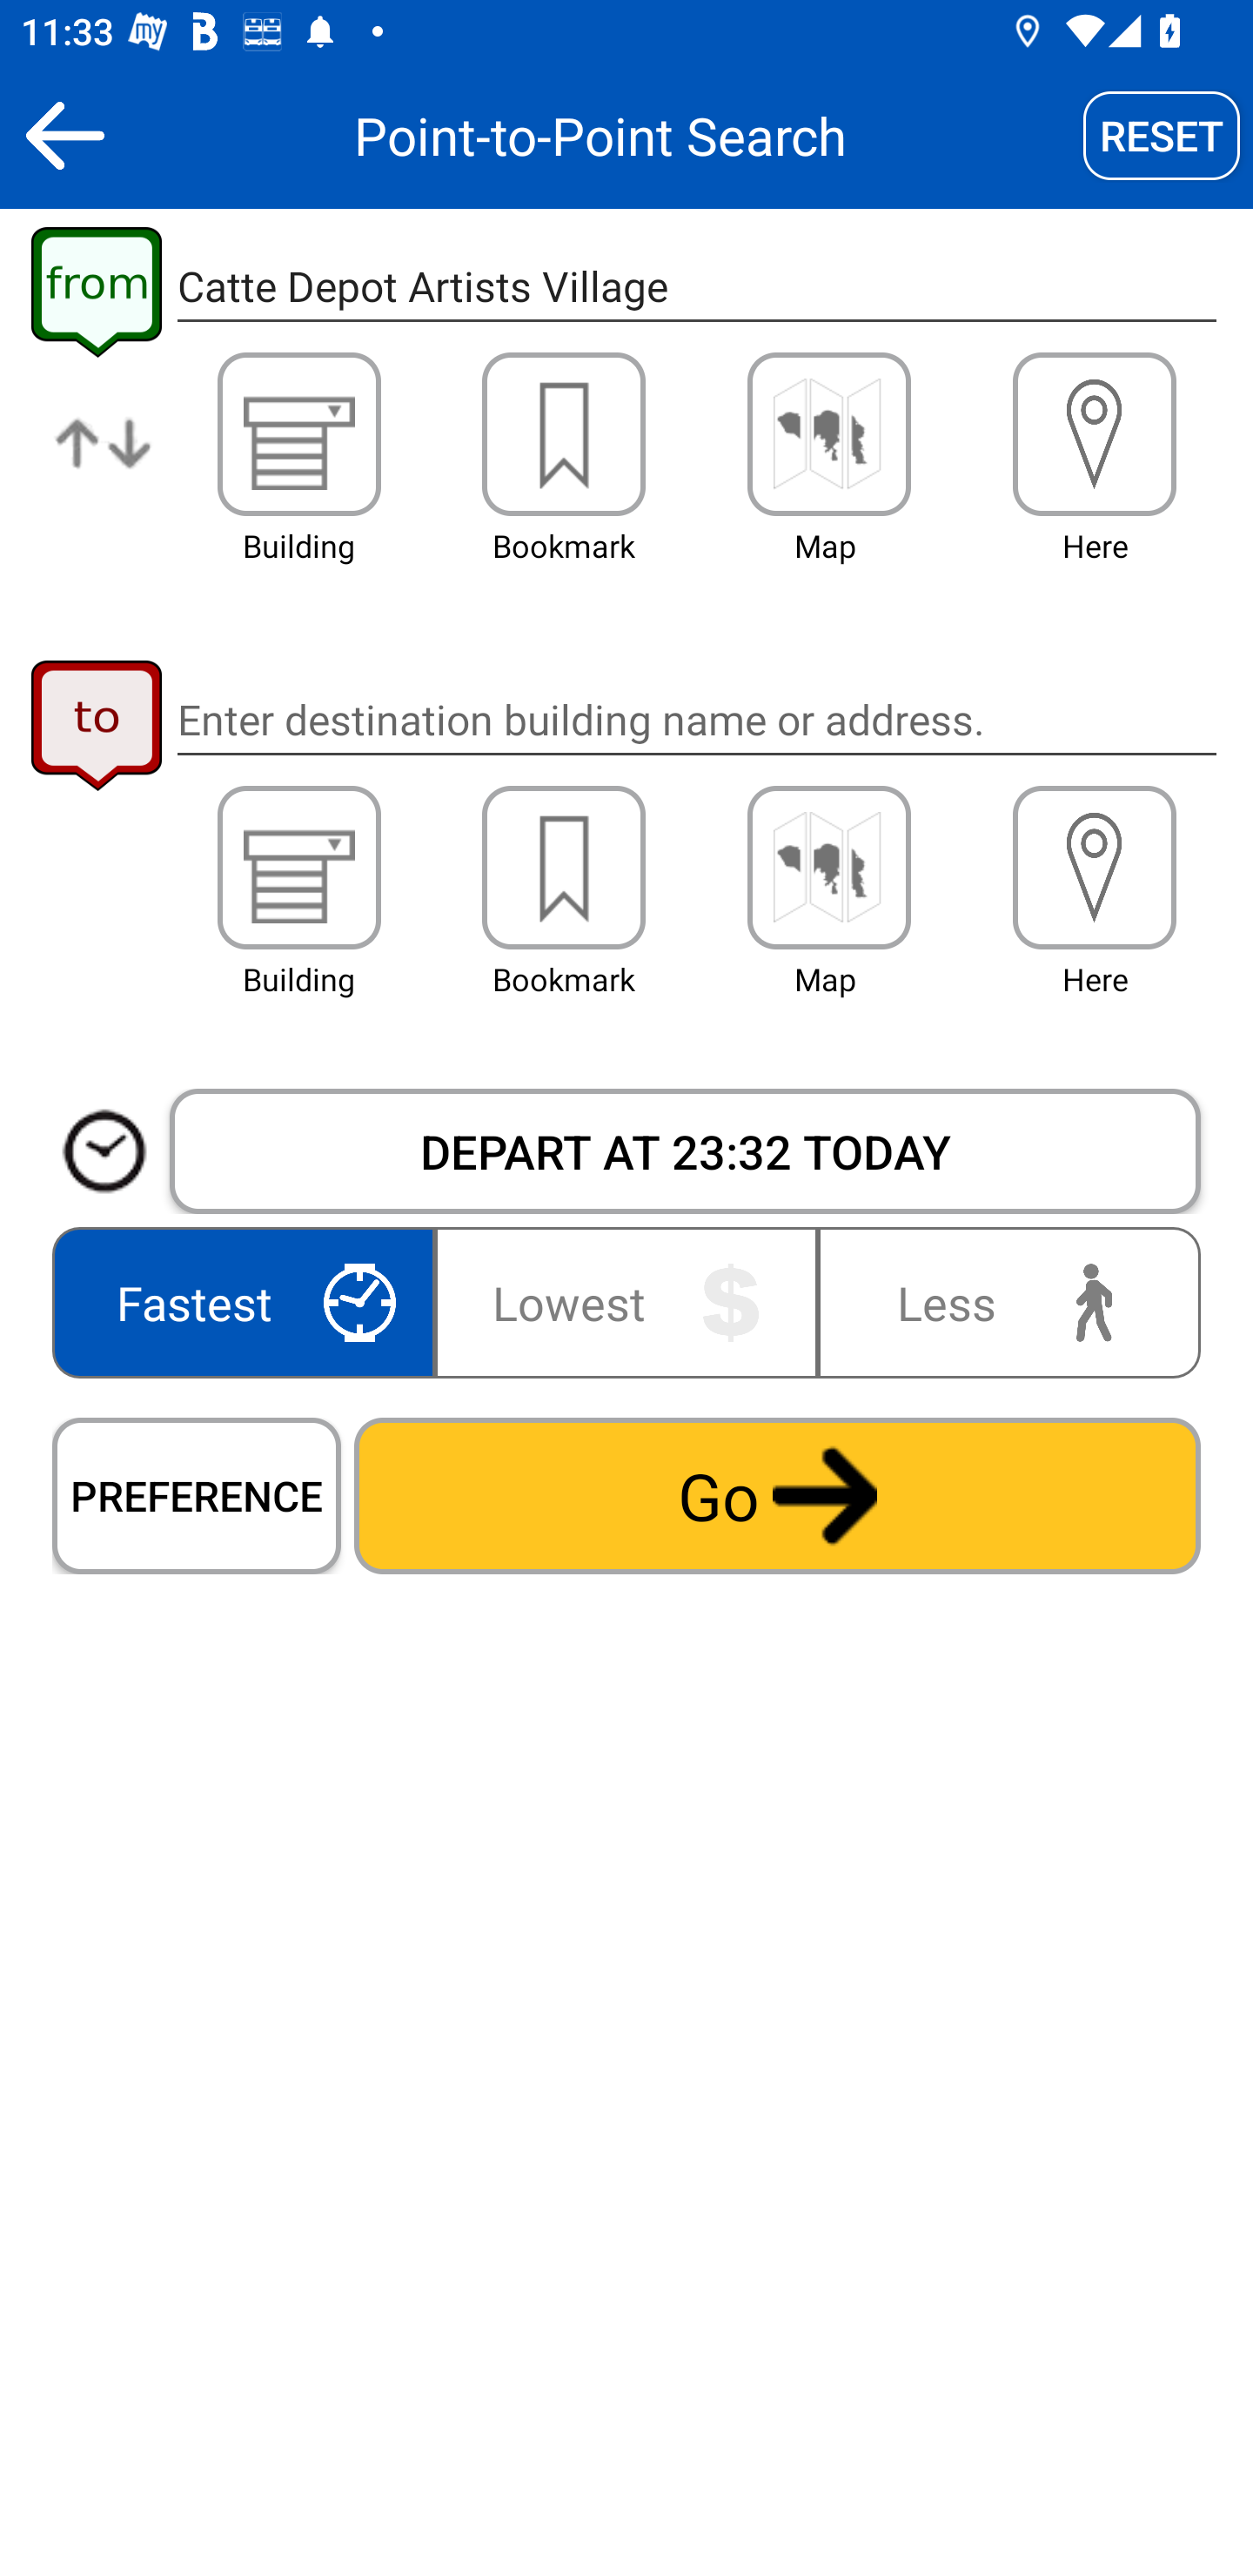 The width and height of the screenshot is (1253, 2576). I want to click on PREFERENCE Preference, so click(197, 1495).